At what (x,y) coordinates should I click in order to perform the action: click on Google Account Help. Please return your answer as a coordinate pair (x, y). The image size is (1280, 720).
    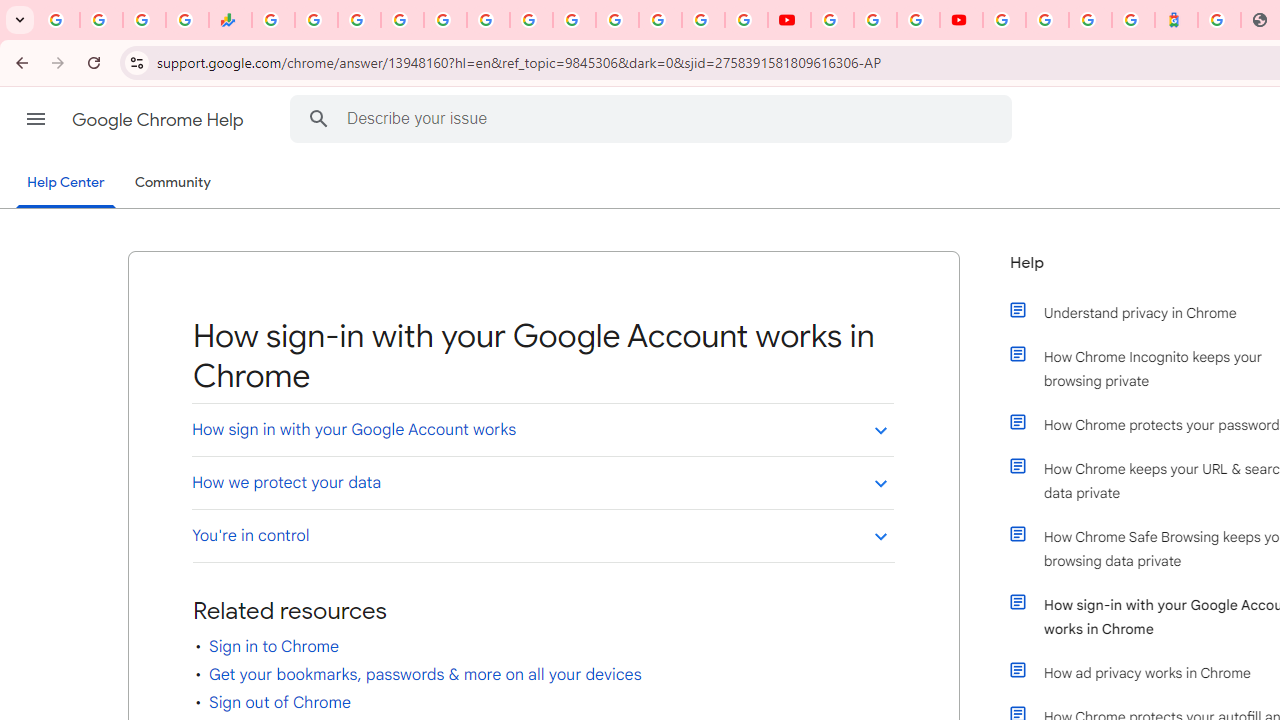
    Looking at the image, I should click on (875, 20).